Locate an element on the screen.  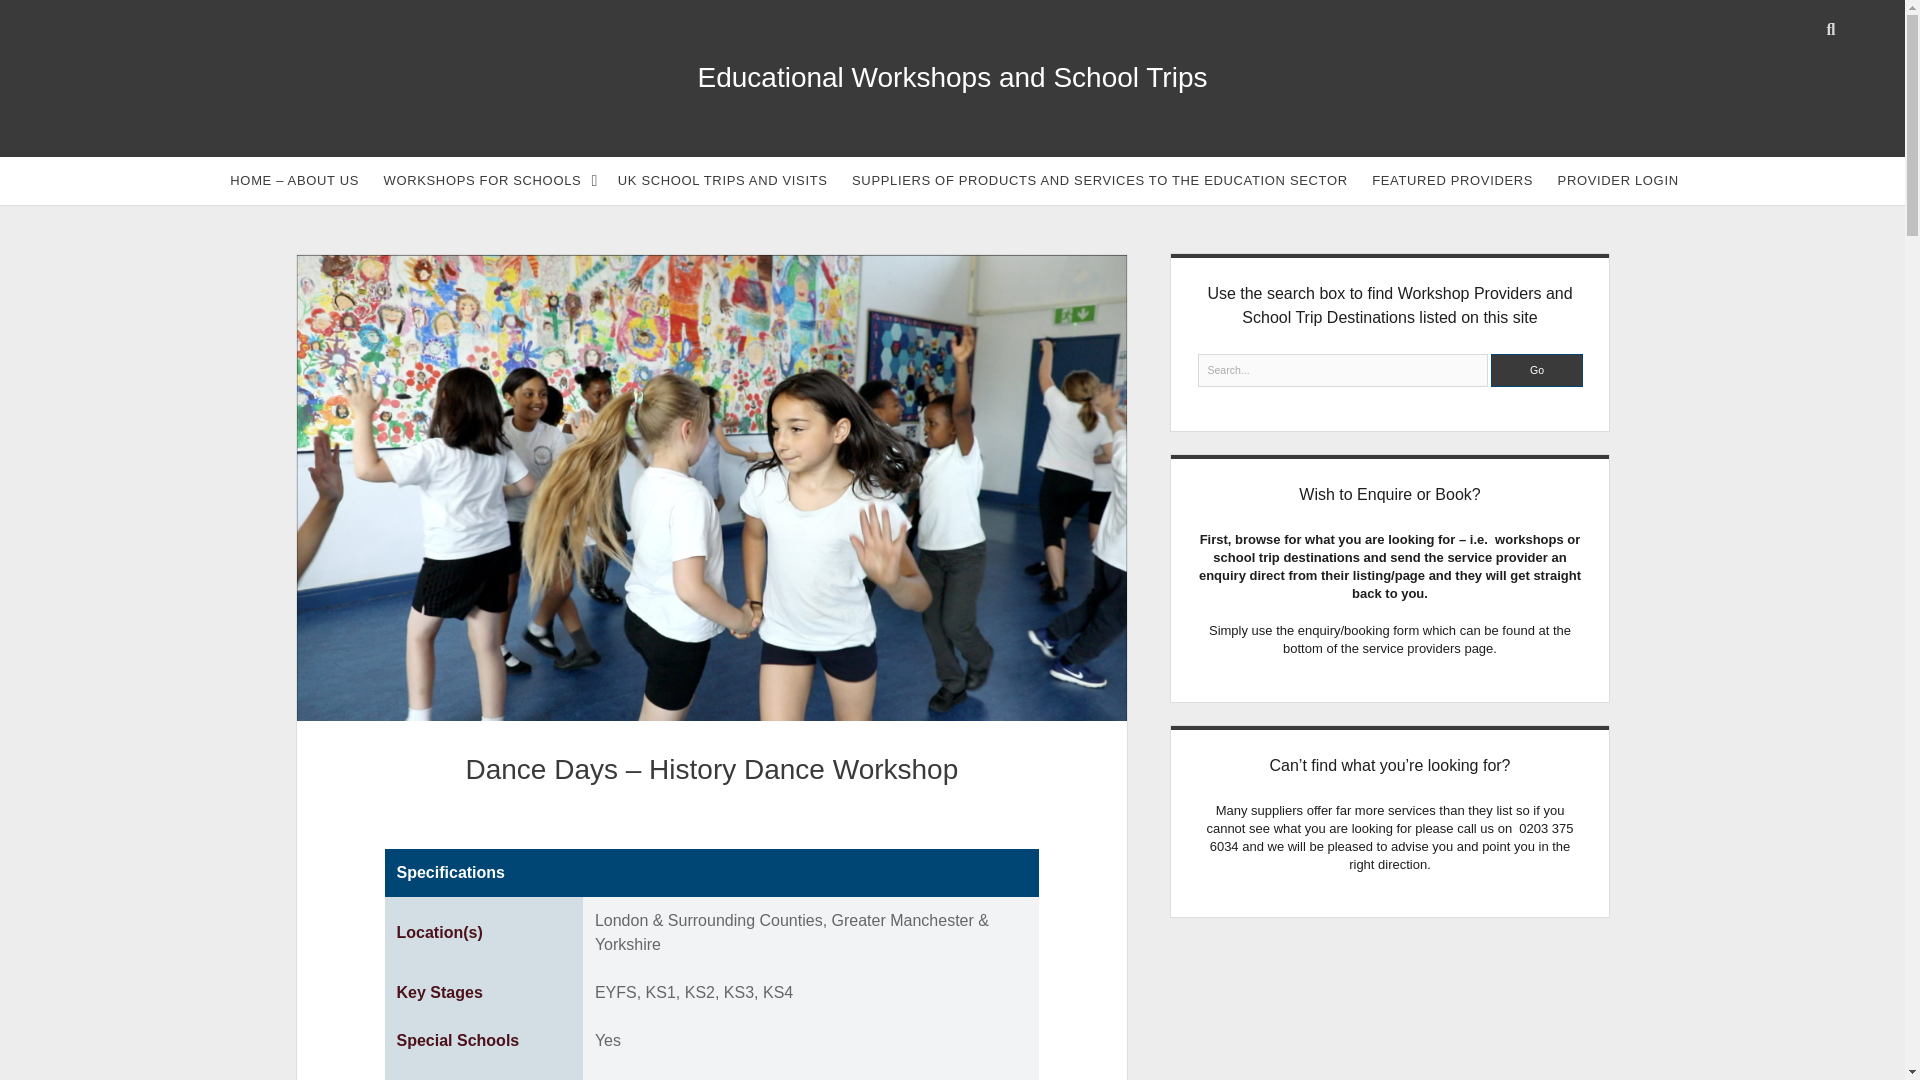
WORKSHOPS FOR SCHOOLS is located at coordinates (489, 180).